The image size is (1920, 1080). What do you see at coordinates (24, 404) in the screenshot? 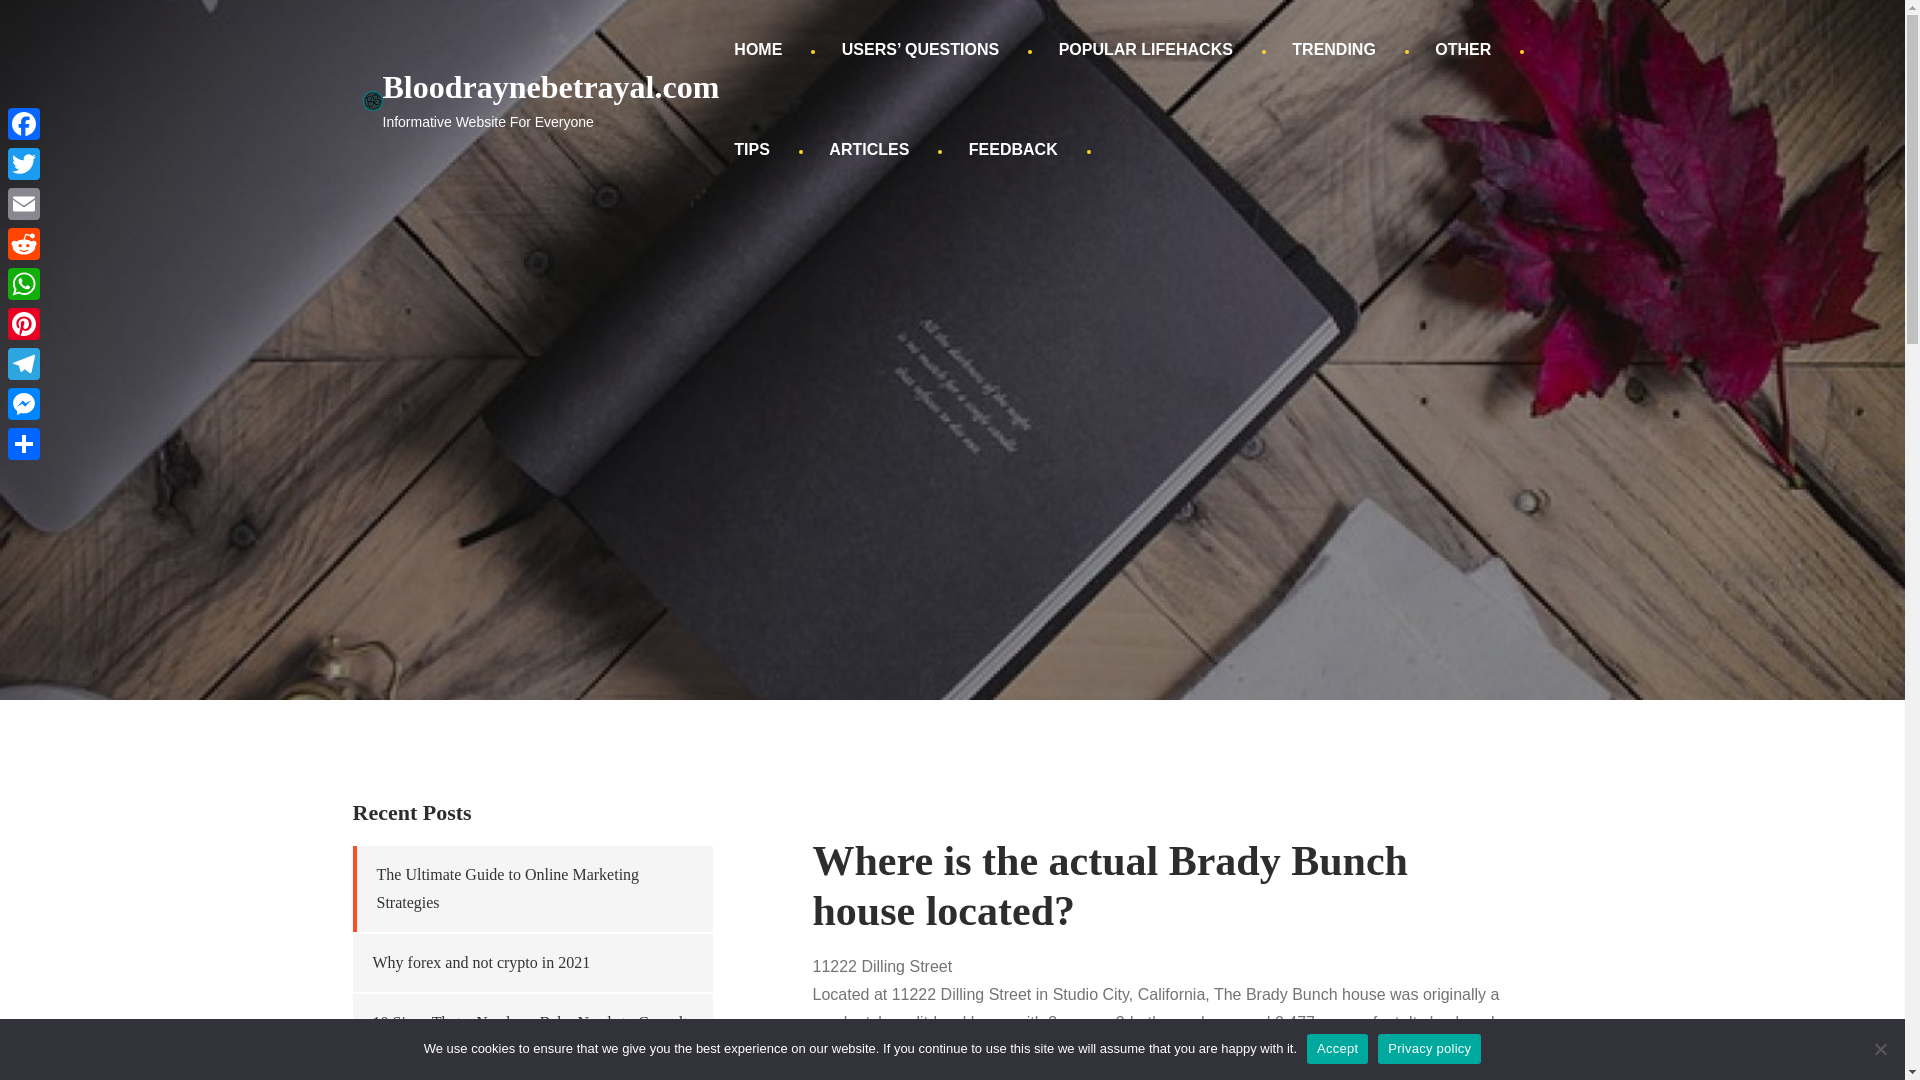
I see `Messenger` at bounding box center [24, 404].